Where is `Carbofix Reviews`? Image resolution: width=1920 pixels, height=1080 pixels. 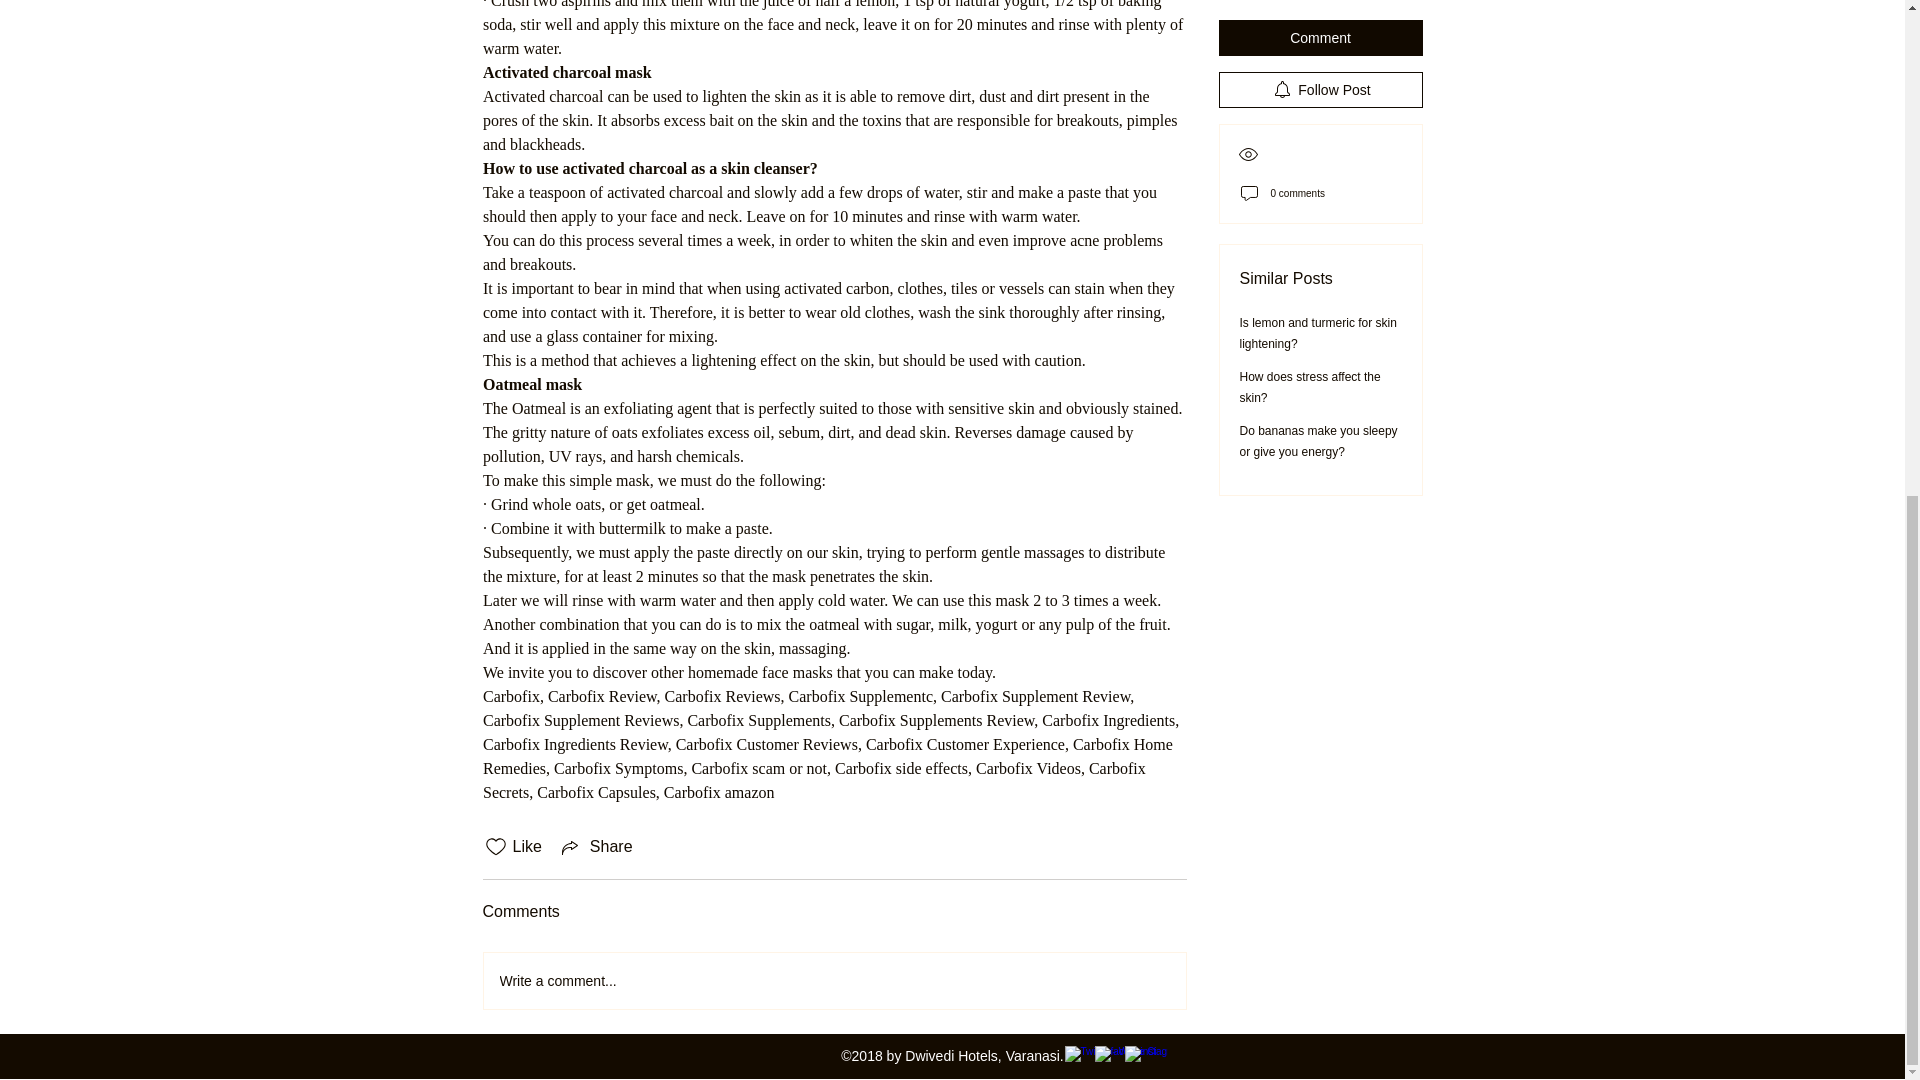
Carbofix Reviews is located at coordinates (722, 696).